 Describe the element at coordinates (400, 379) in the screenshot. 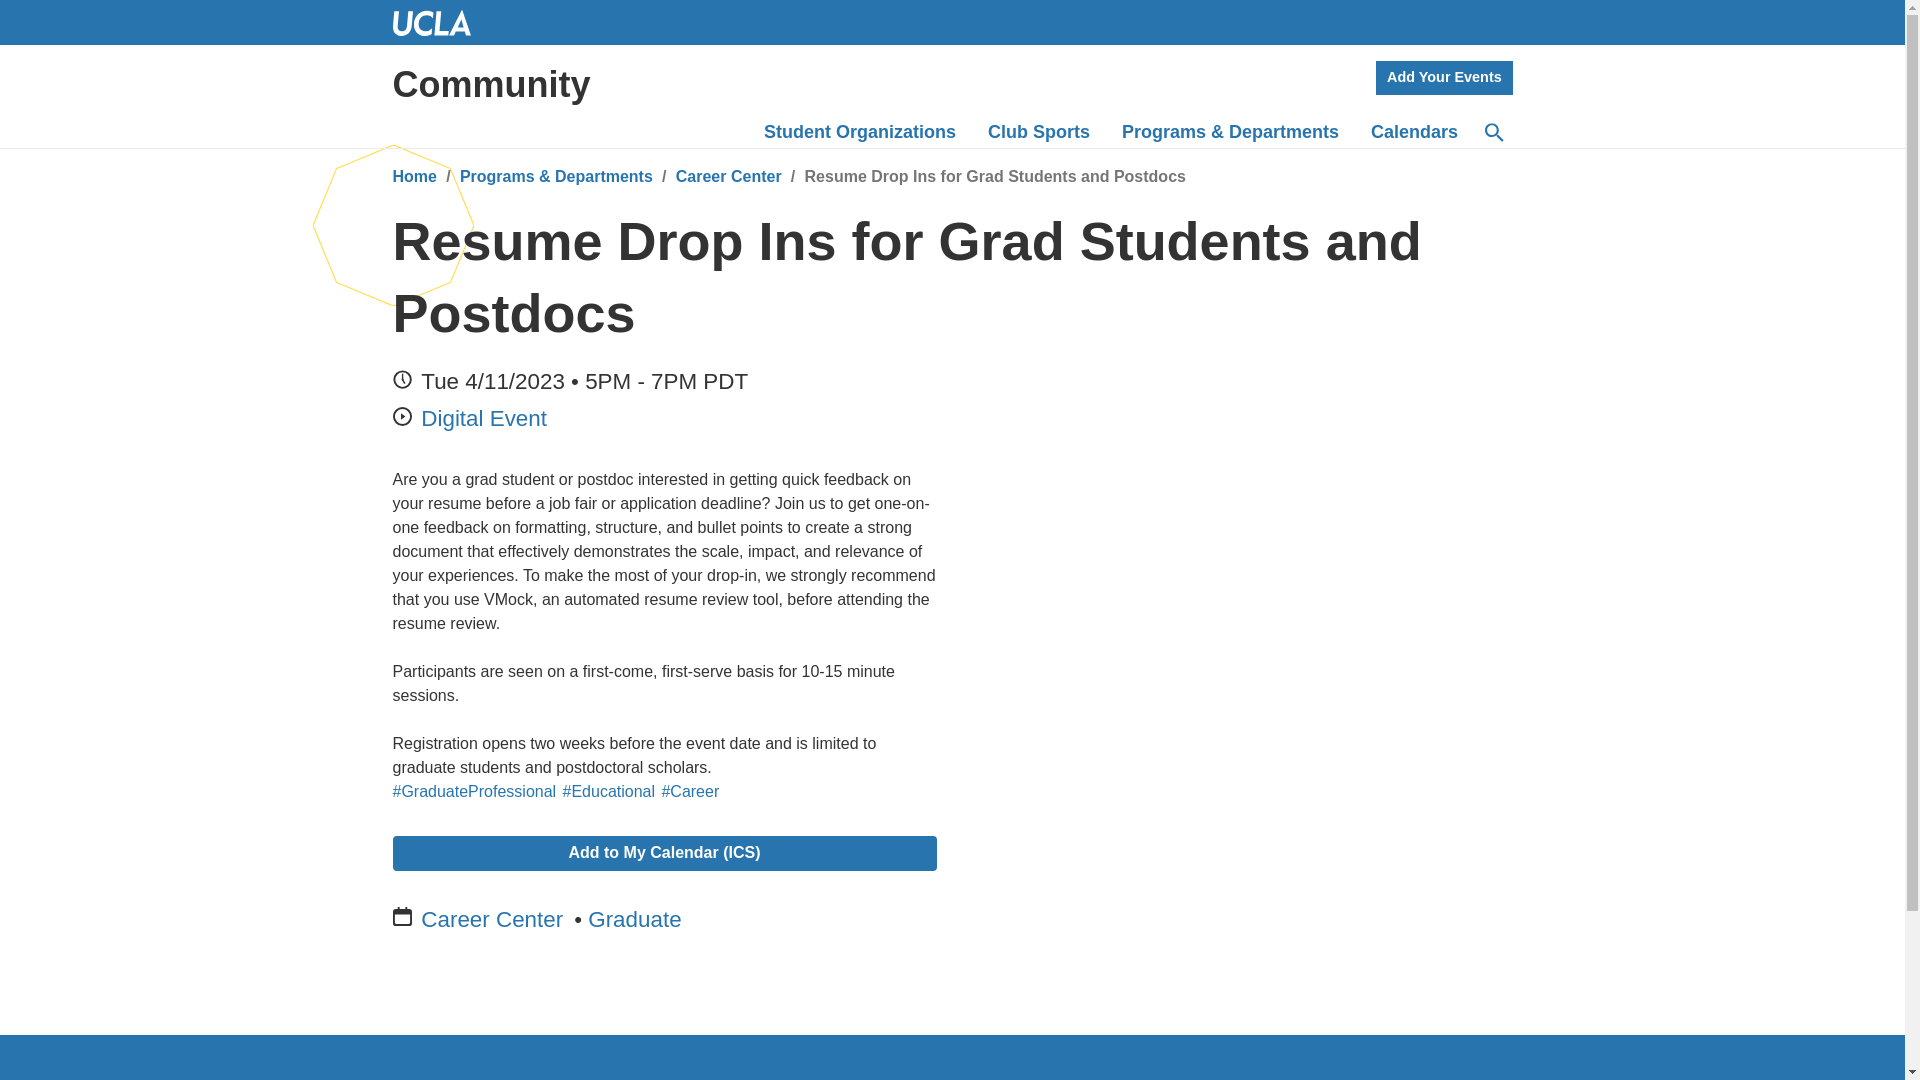

I see `Time` at that location.